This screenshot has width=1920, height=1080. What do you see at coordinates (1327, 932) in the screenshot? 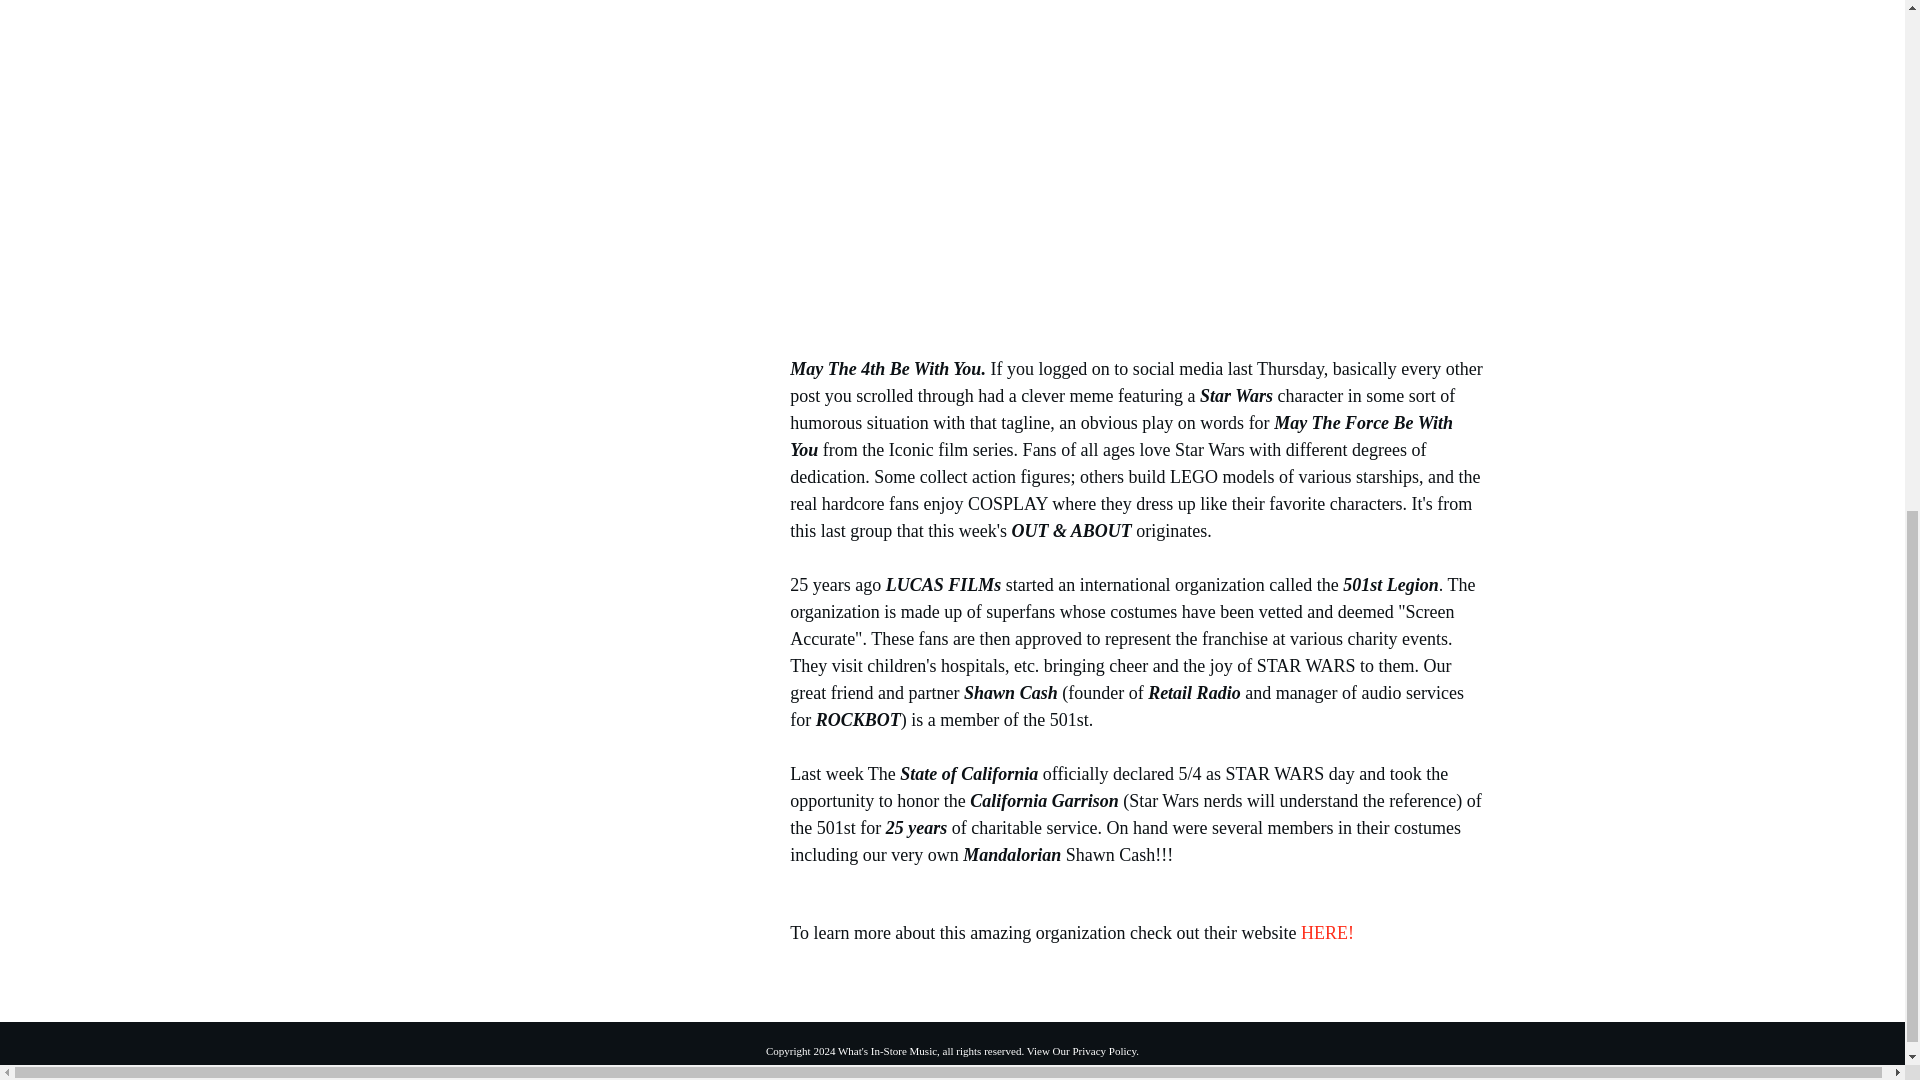
I see `HERE!` at bounding box center [1327, 932].